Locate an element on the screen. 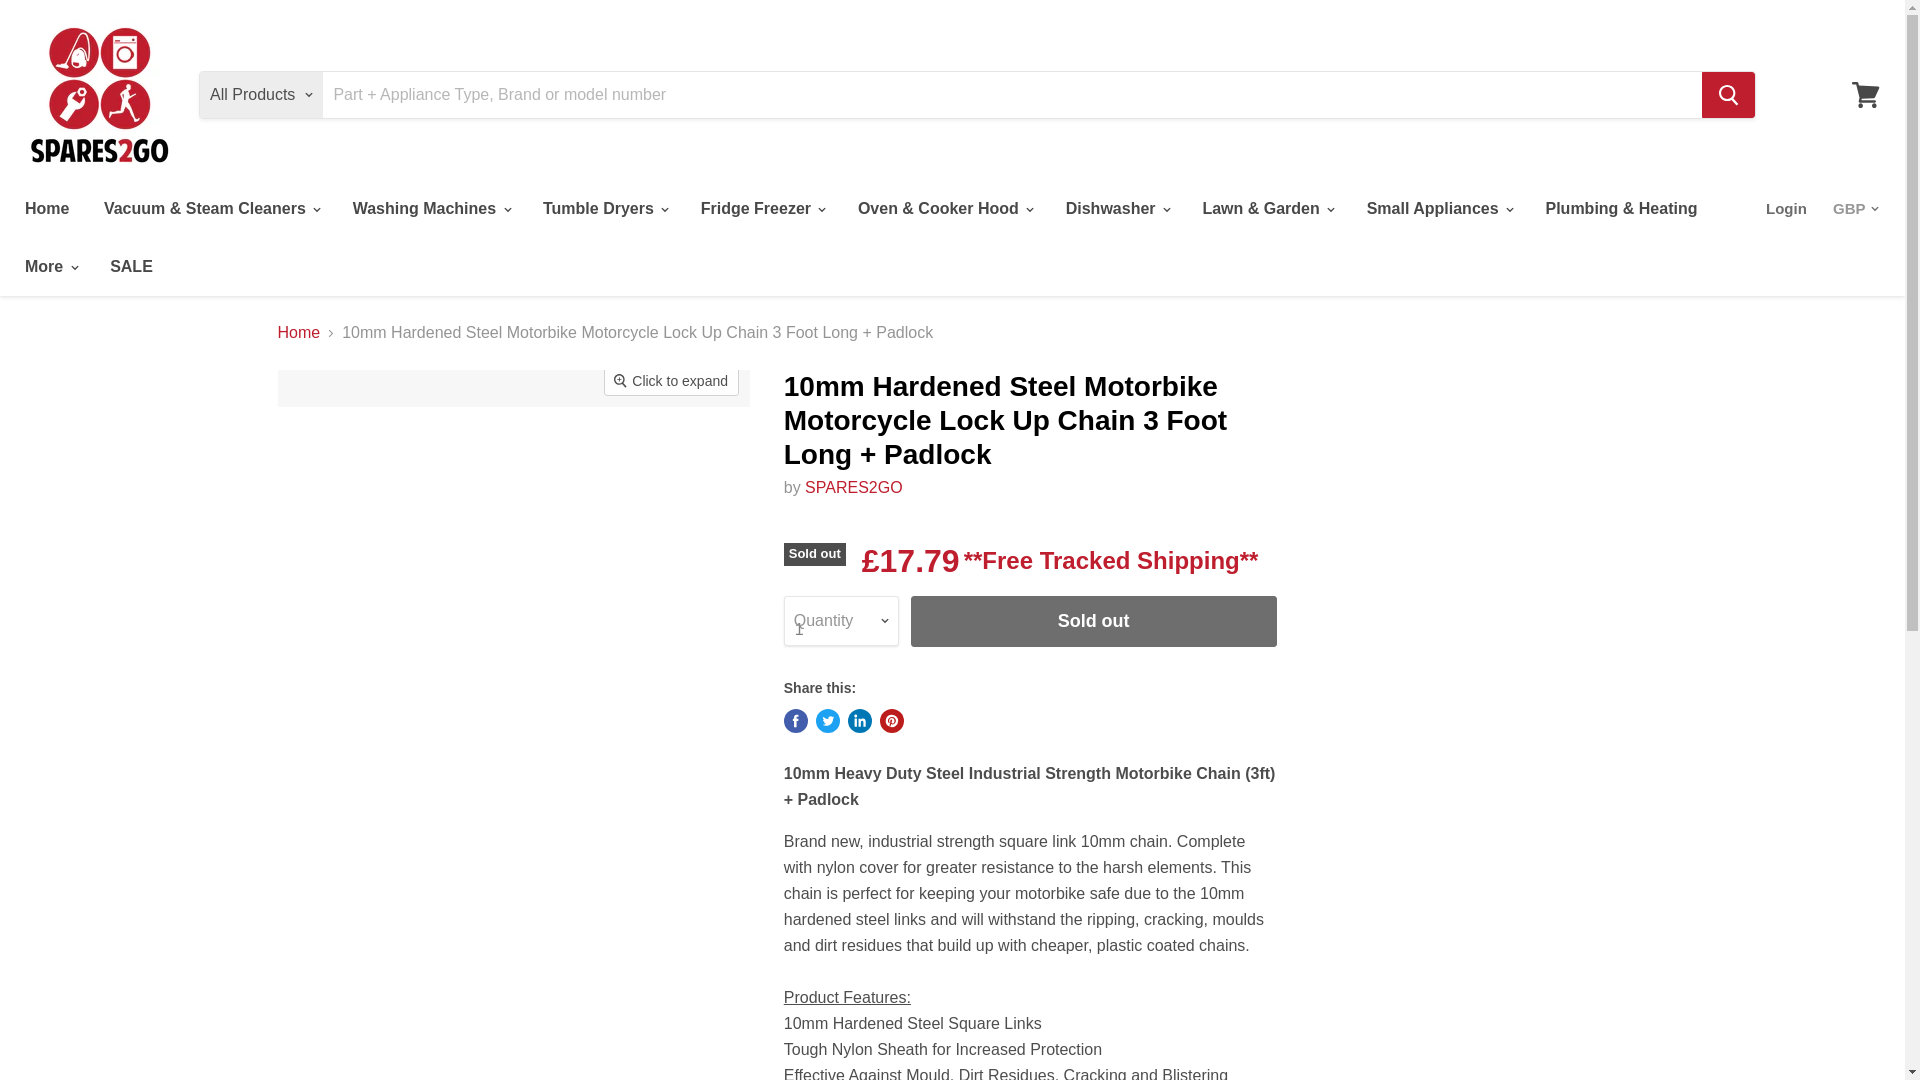 Image resolution: width=1920 pixels, height=1080 pixels. SPARES2GO is located at coordinates (853, 487).